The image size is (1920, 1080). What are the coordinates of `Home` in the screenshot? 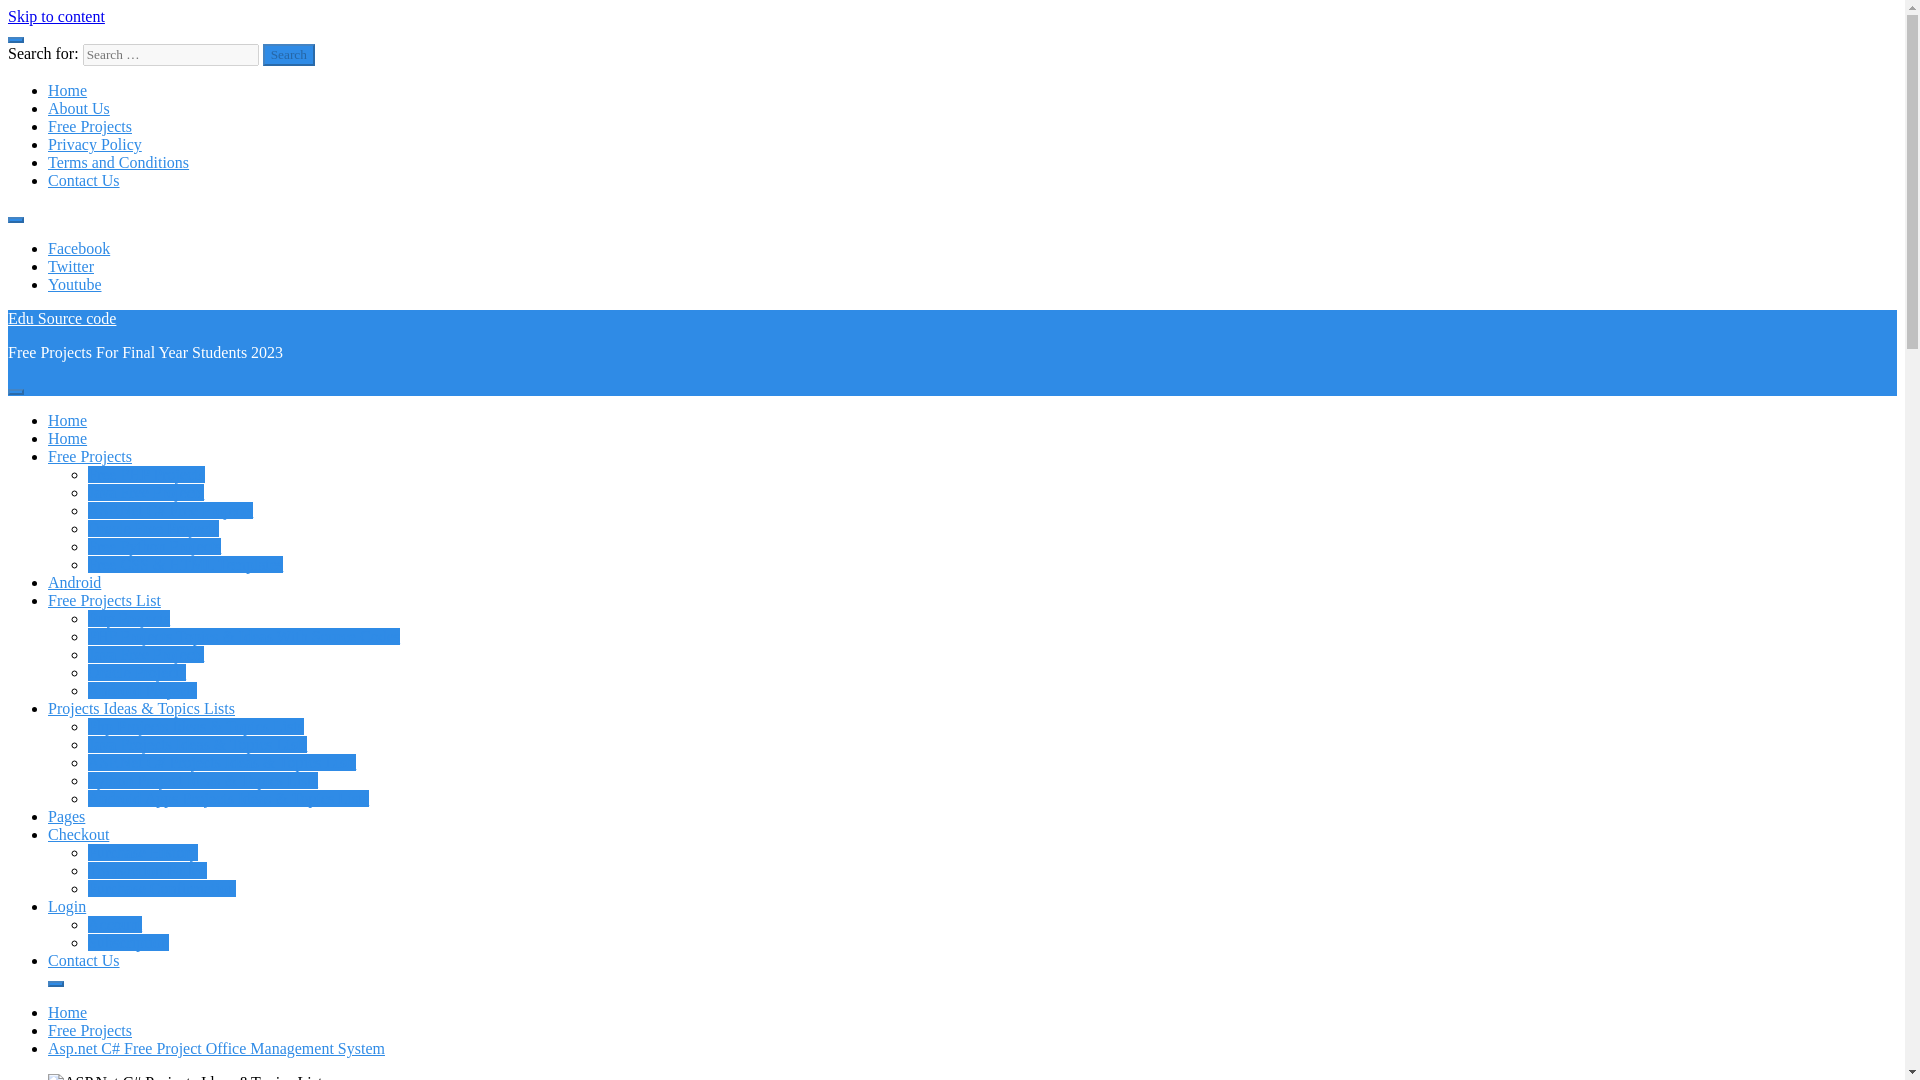 It's located at (67, 438).